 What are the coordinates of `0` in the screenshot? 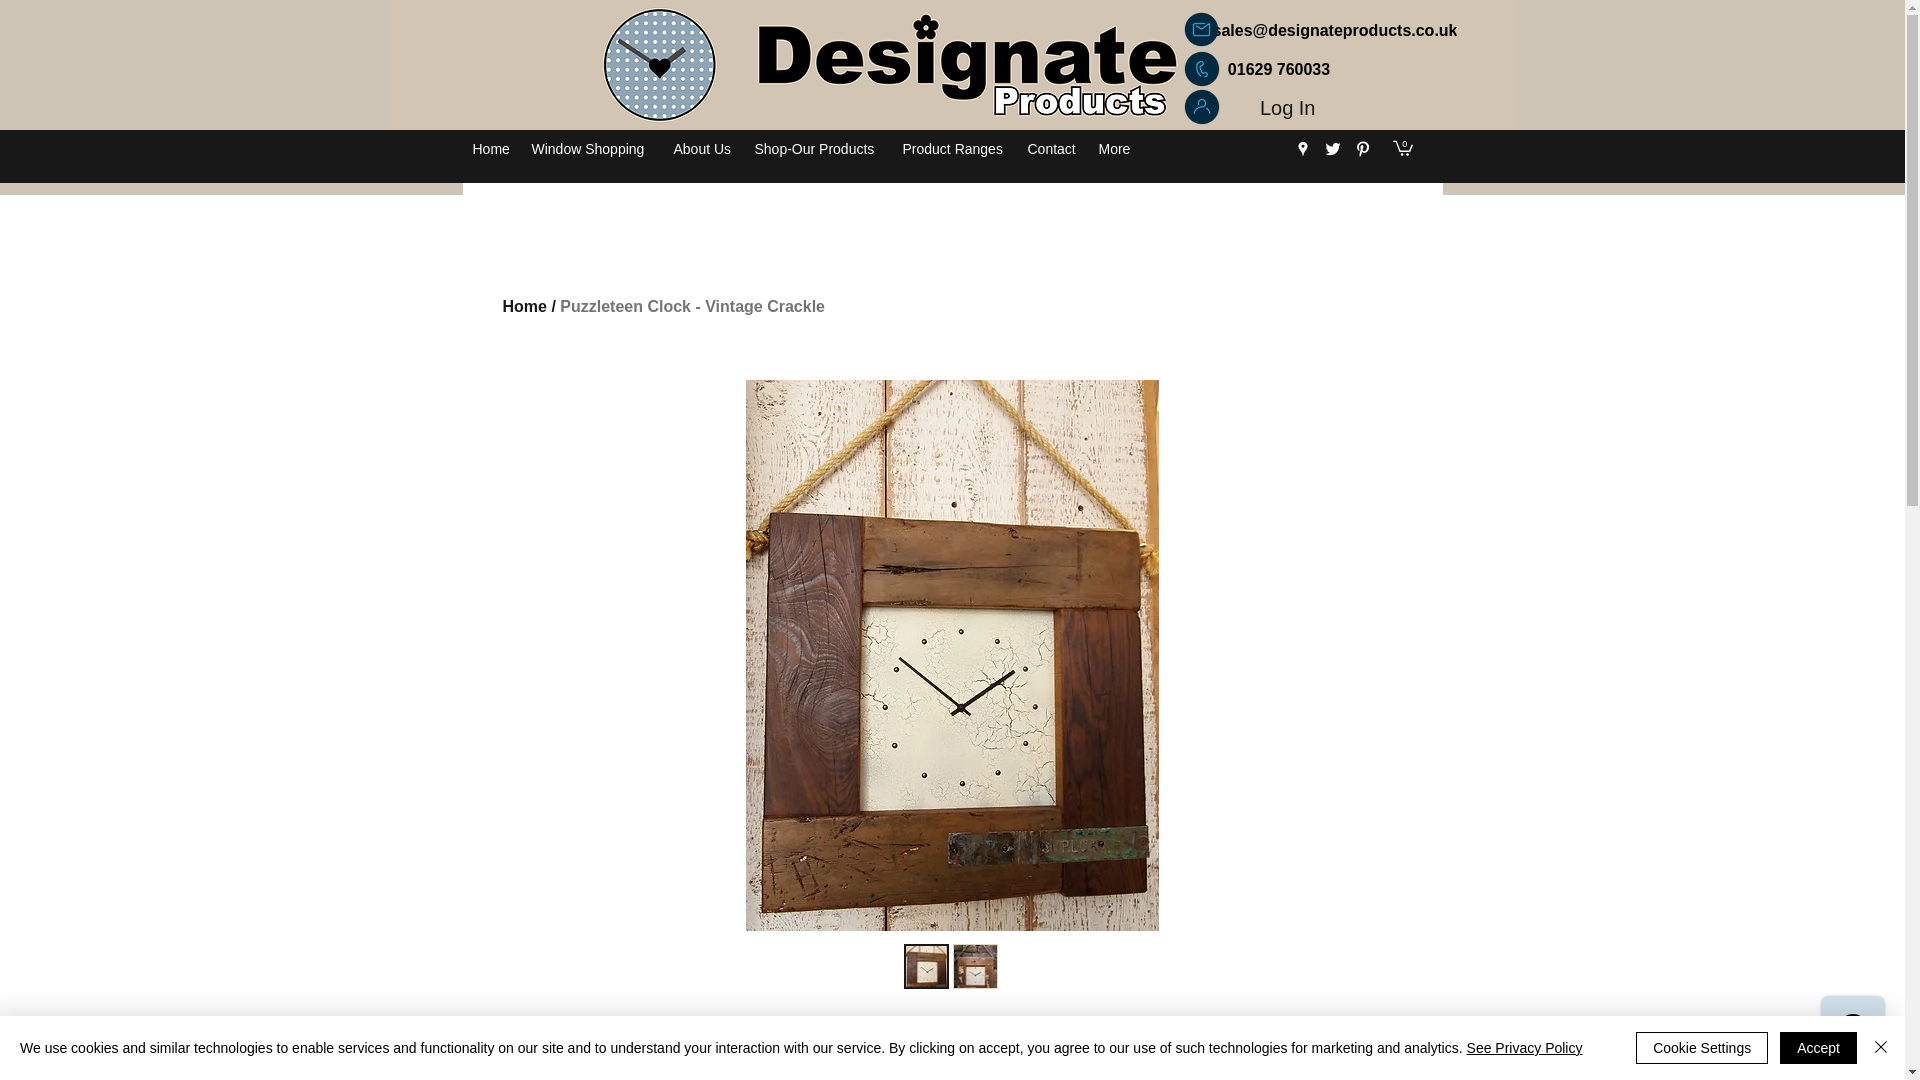 It's located at (1402, 147).